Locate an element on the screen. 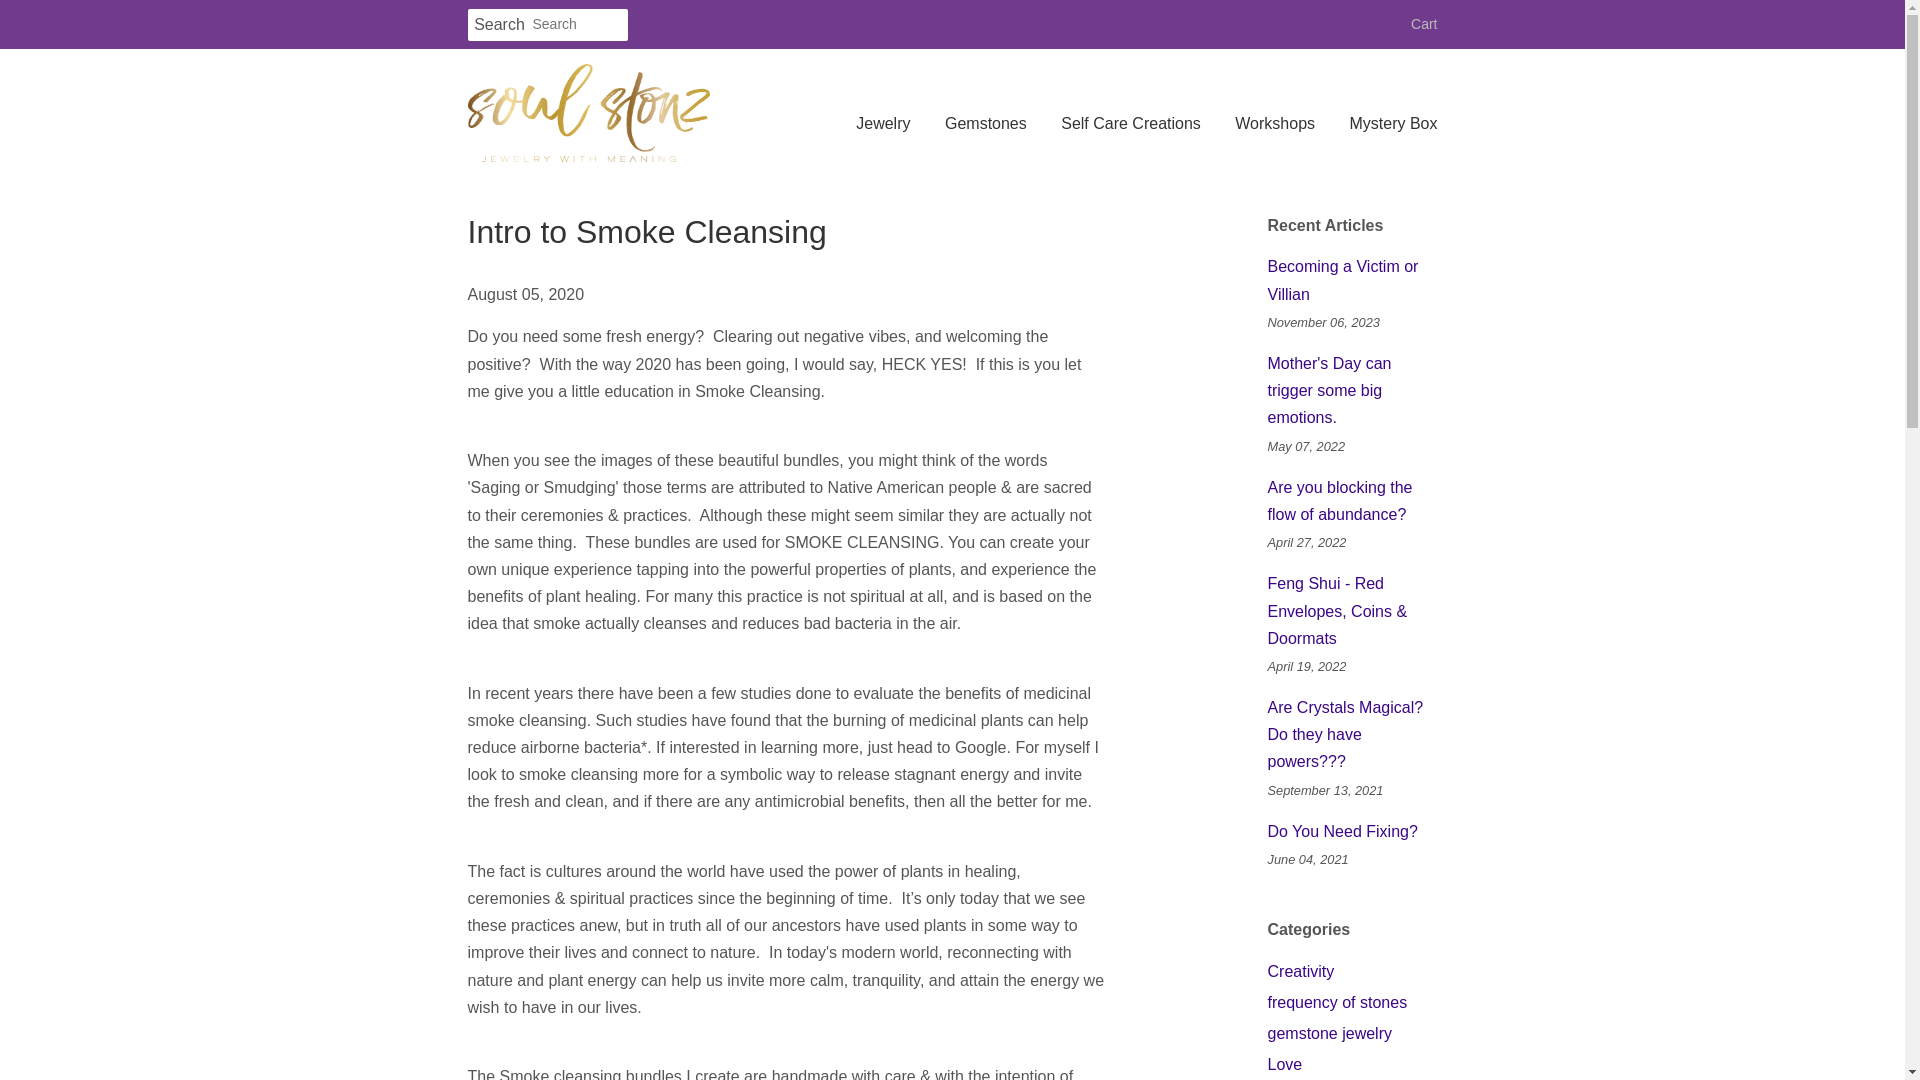 The height and width of the screenshot is (1080, 1920). Jewelry is located at coordinates (890, 124).